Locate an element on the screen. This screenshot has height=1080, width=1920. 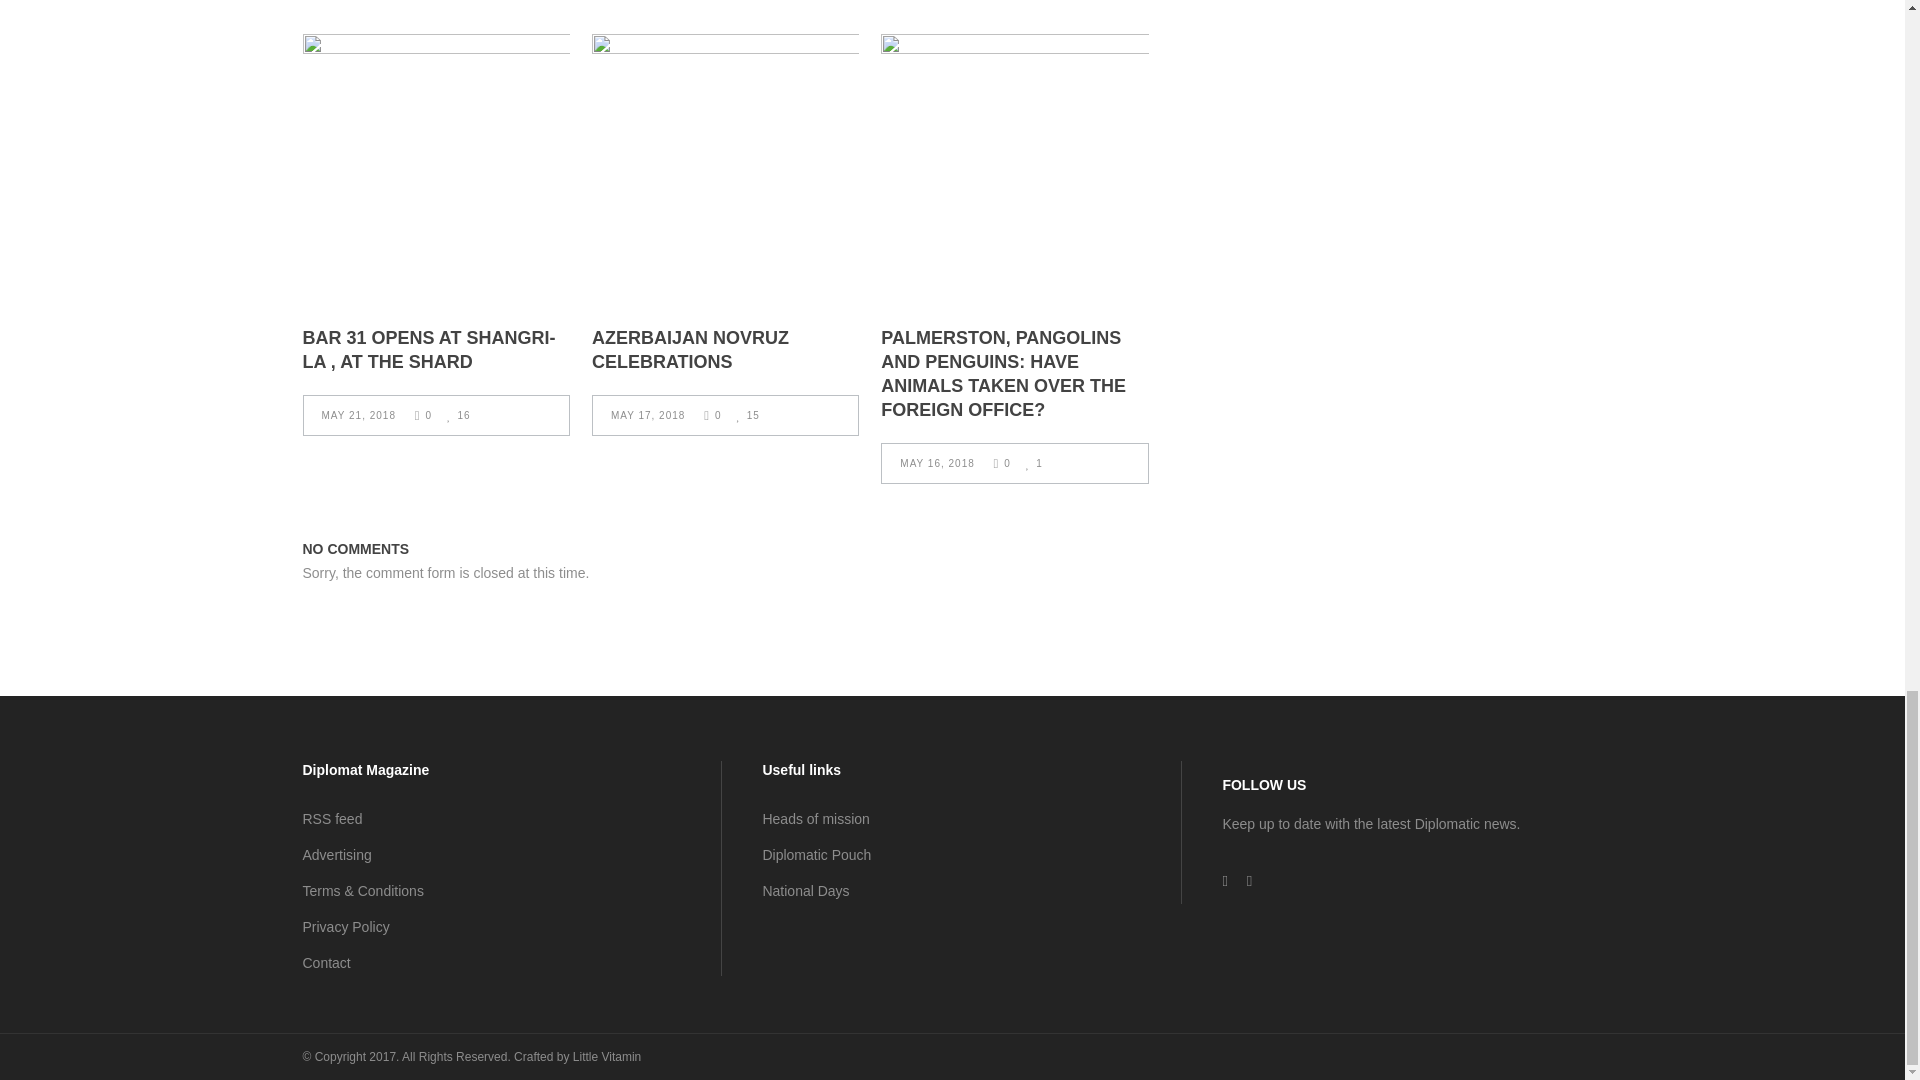
BAR 31 OPENS AT SHANGRI-LA , AT THE SHARD is located at coordinates (428, 350).